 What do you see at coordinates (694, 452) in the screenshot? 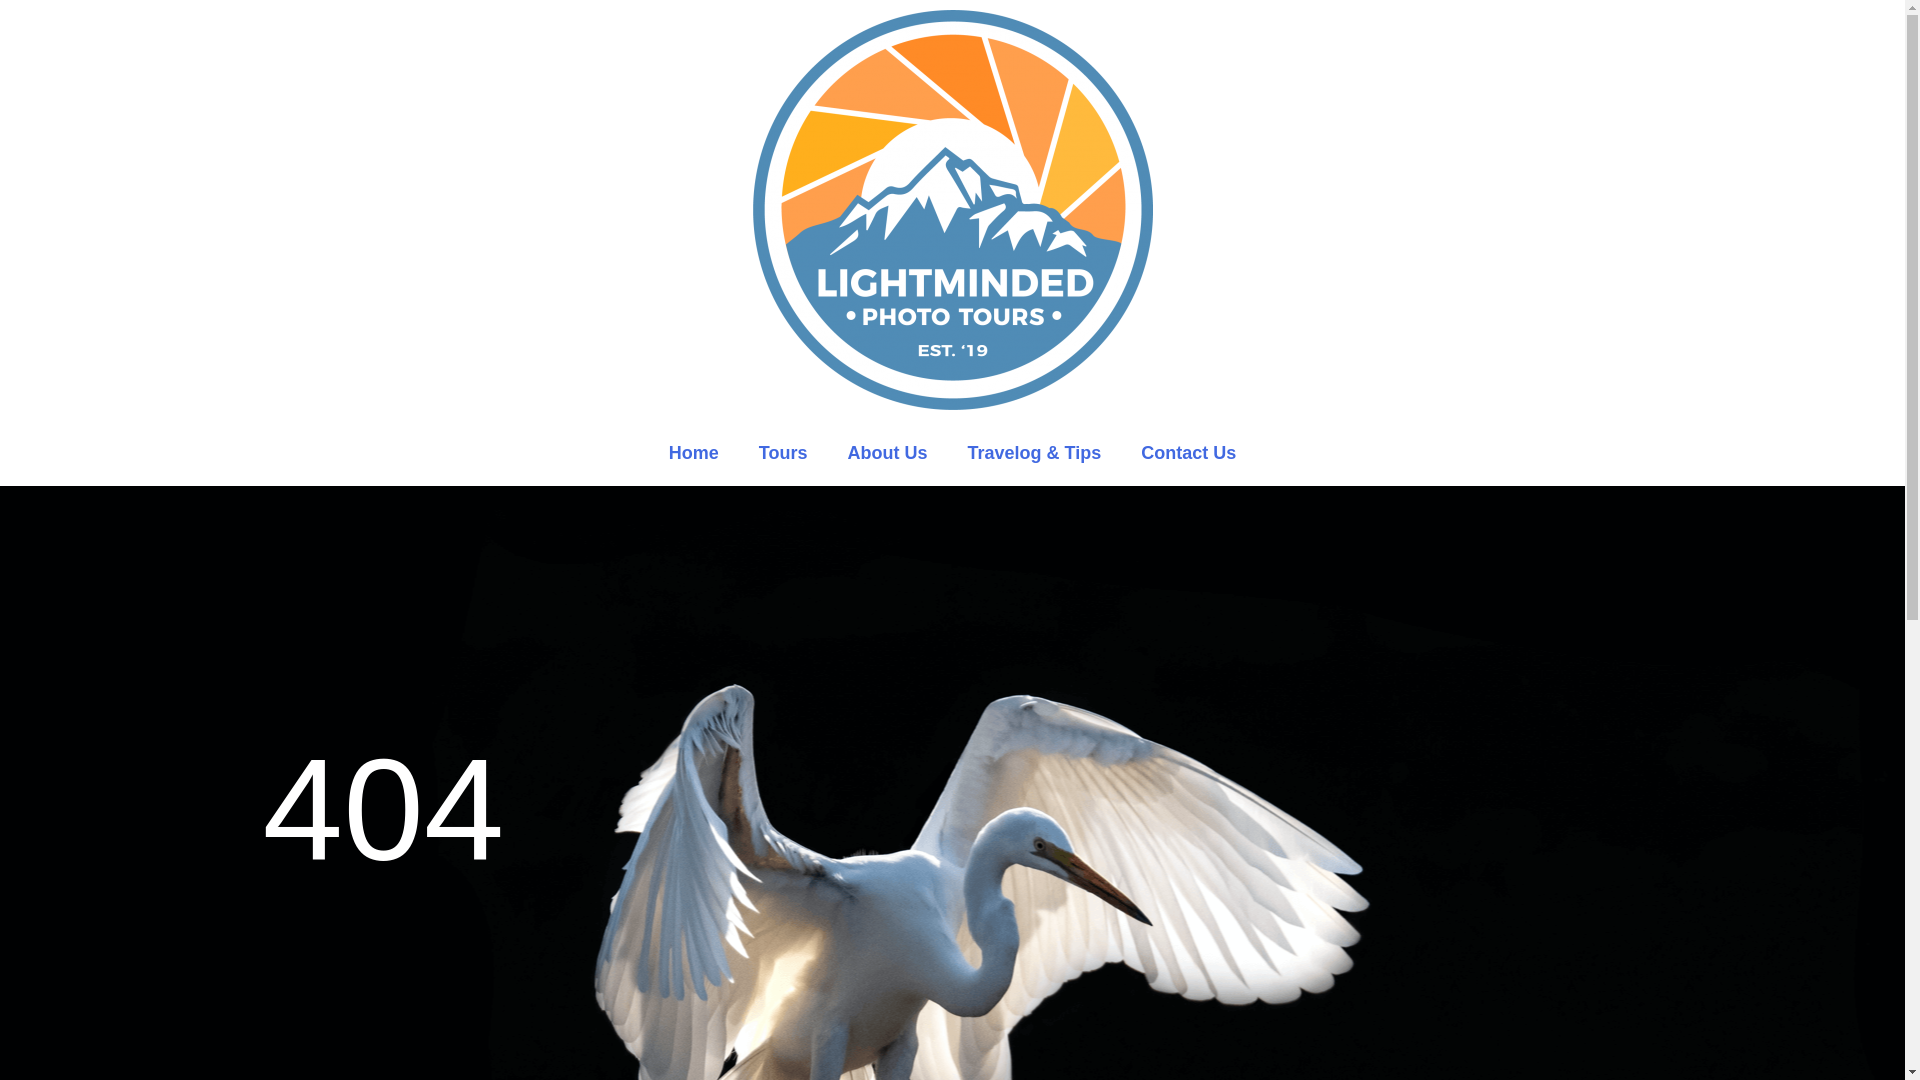
I see `Home` at bounding box center [694, 452].